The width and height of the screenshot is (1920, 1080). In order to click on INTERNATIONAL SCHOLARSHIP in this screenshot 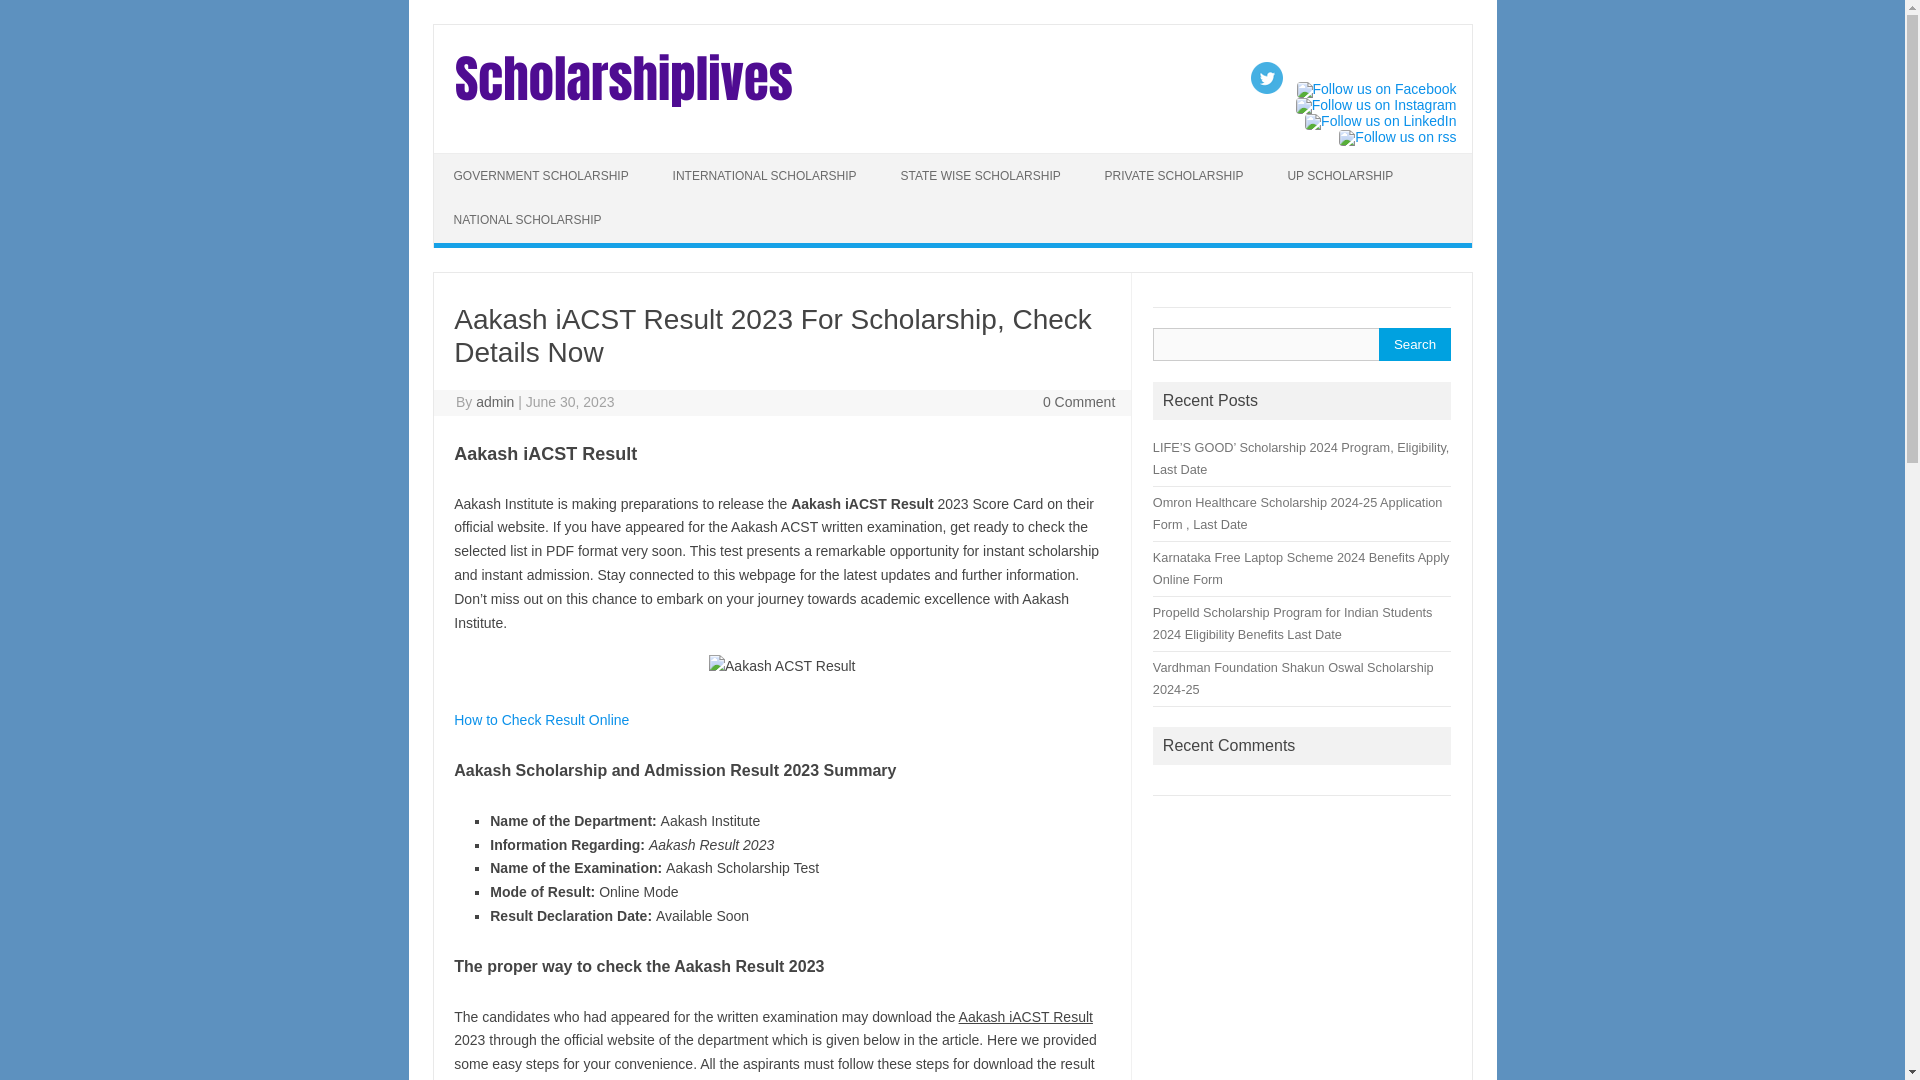, I will do `click(764, 176)`.